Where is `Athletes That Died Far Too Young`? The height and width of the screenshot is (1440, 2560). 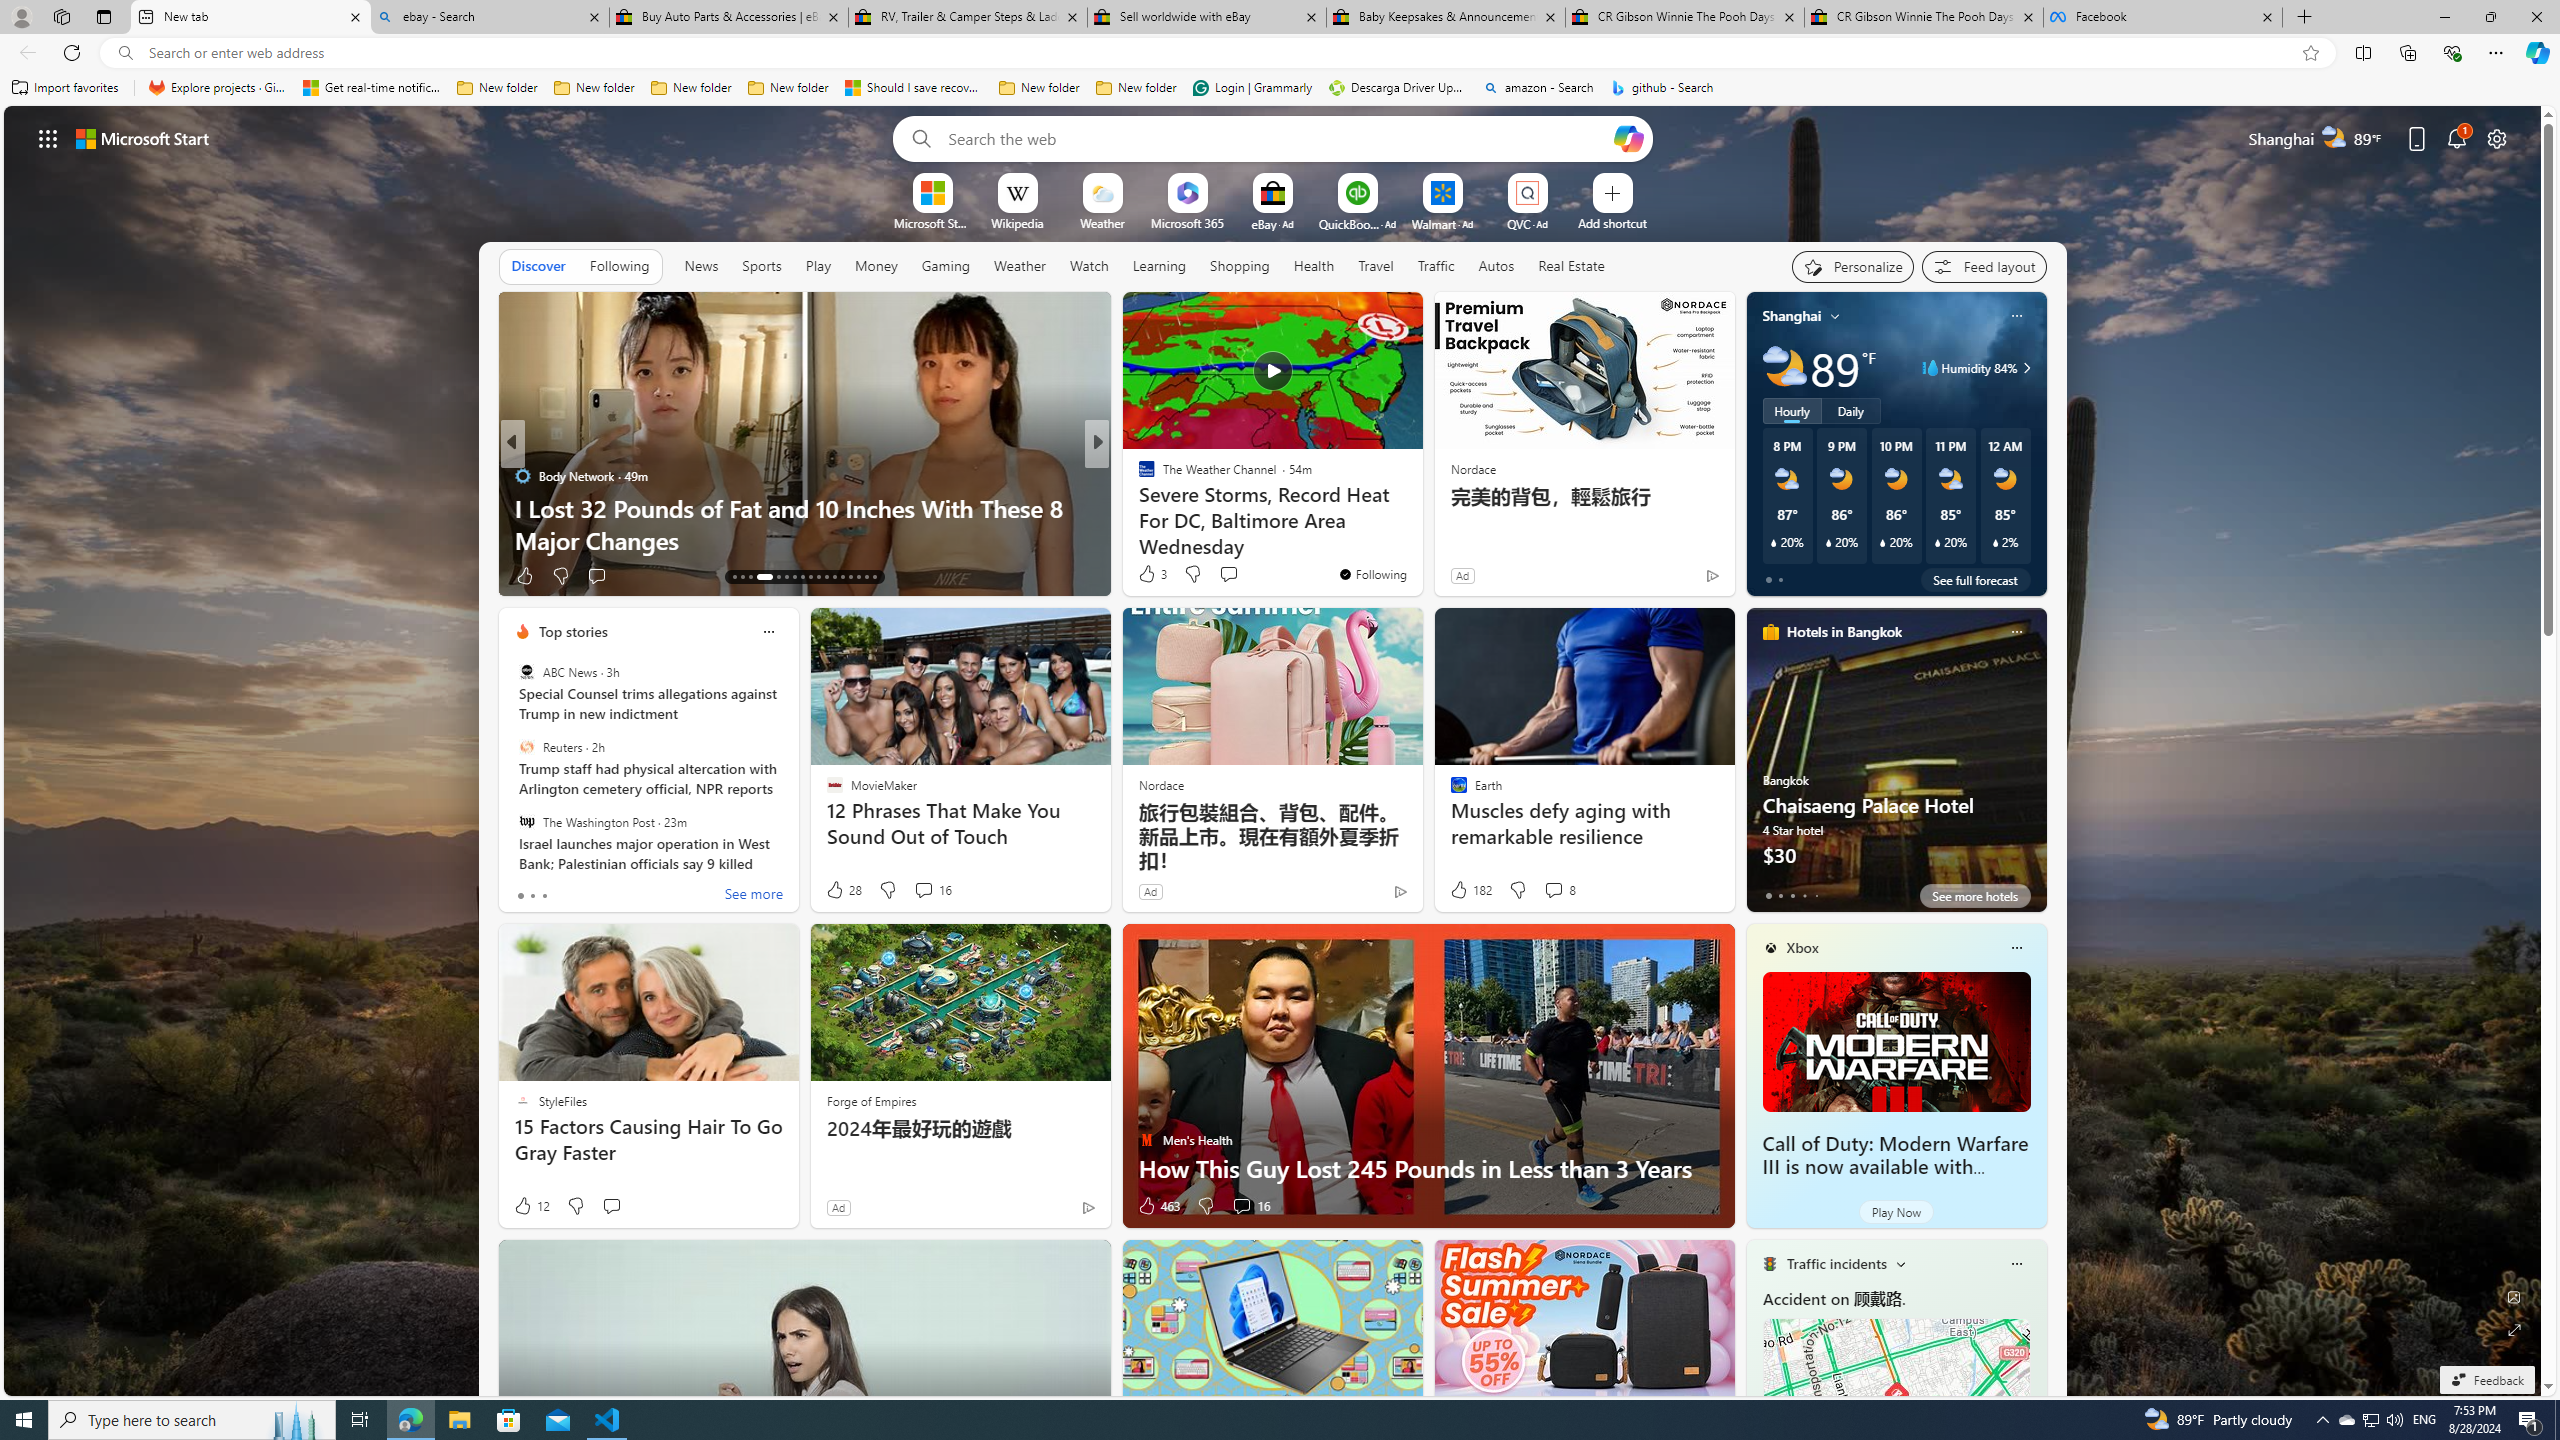
Athletes That Died Far Too Young is located at coordinates (1419, 540).